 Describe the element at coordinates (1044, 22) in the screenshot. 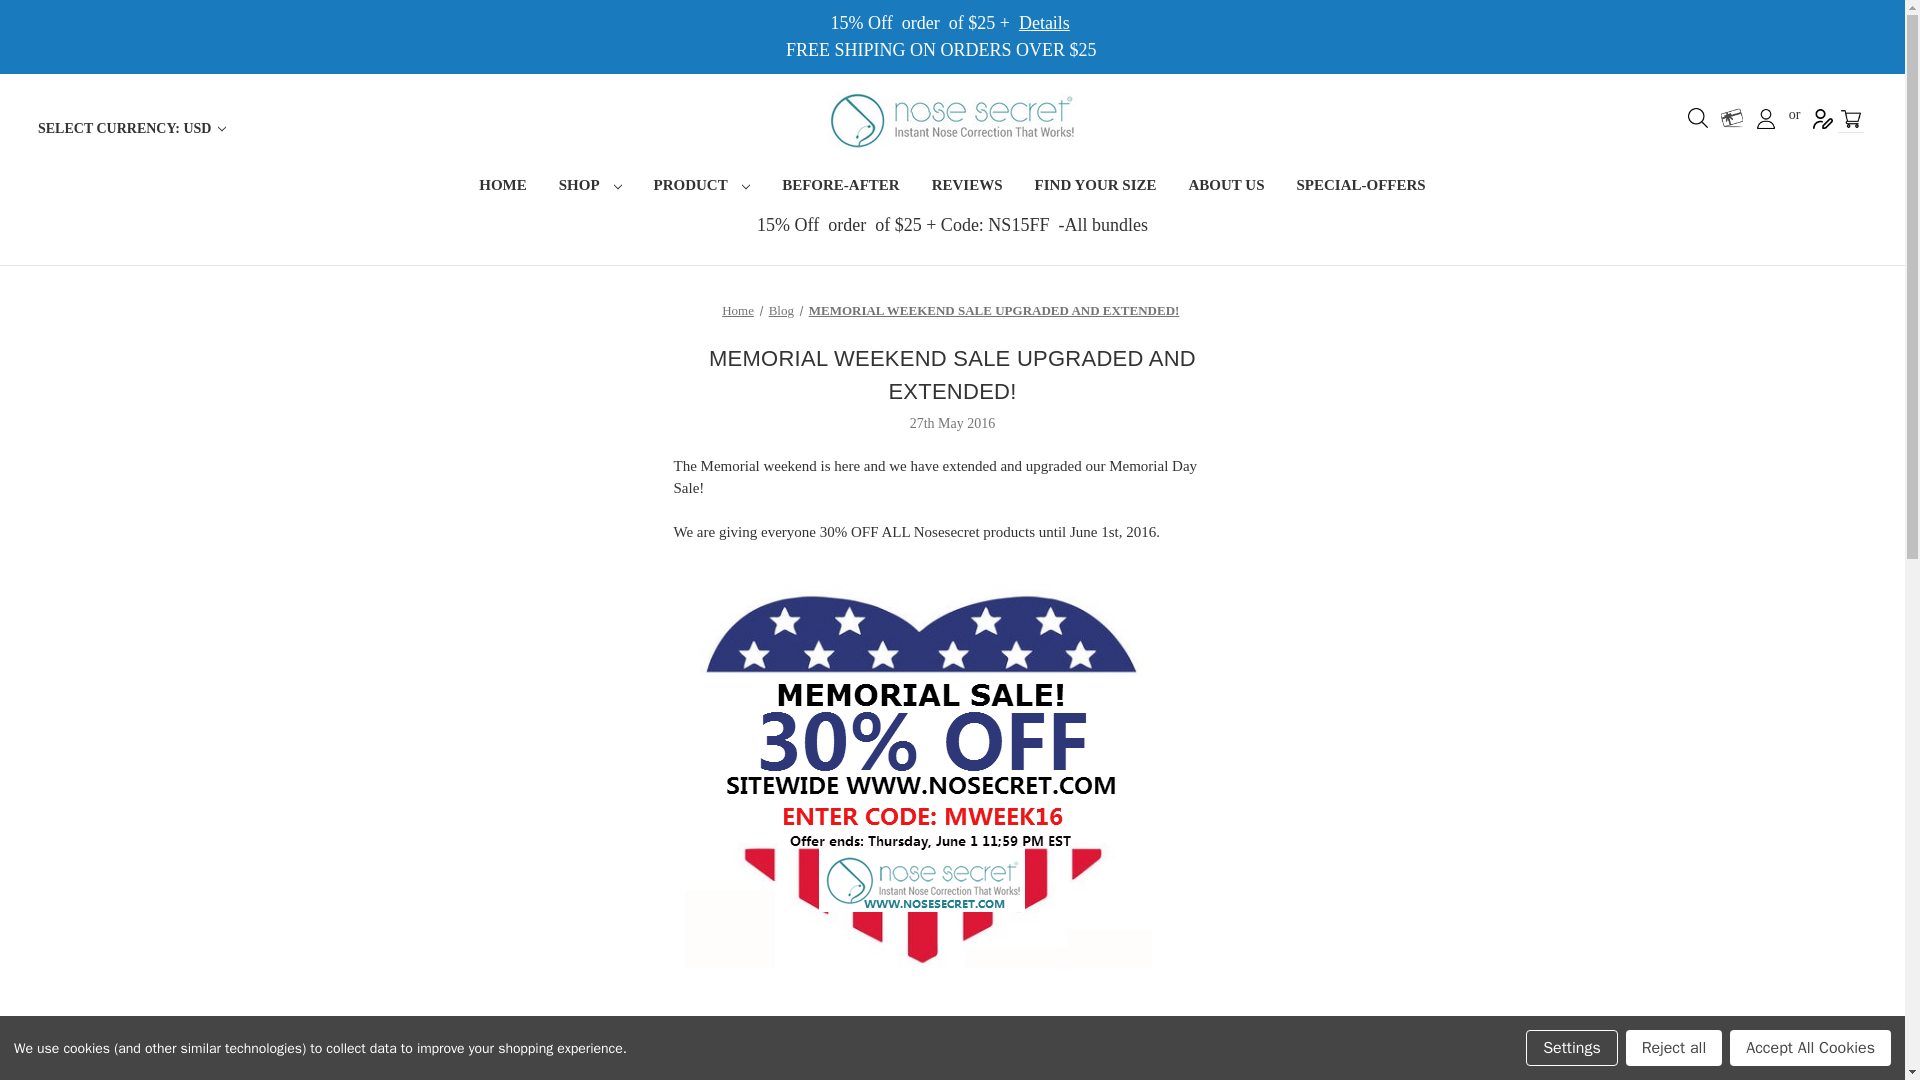

I see `Details` at that location.